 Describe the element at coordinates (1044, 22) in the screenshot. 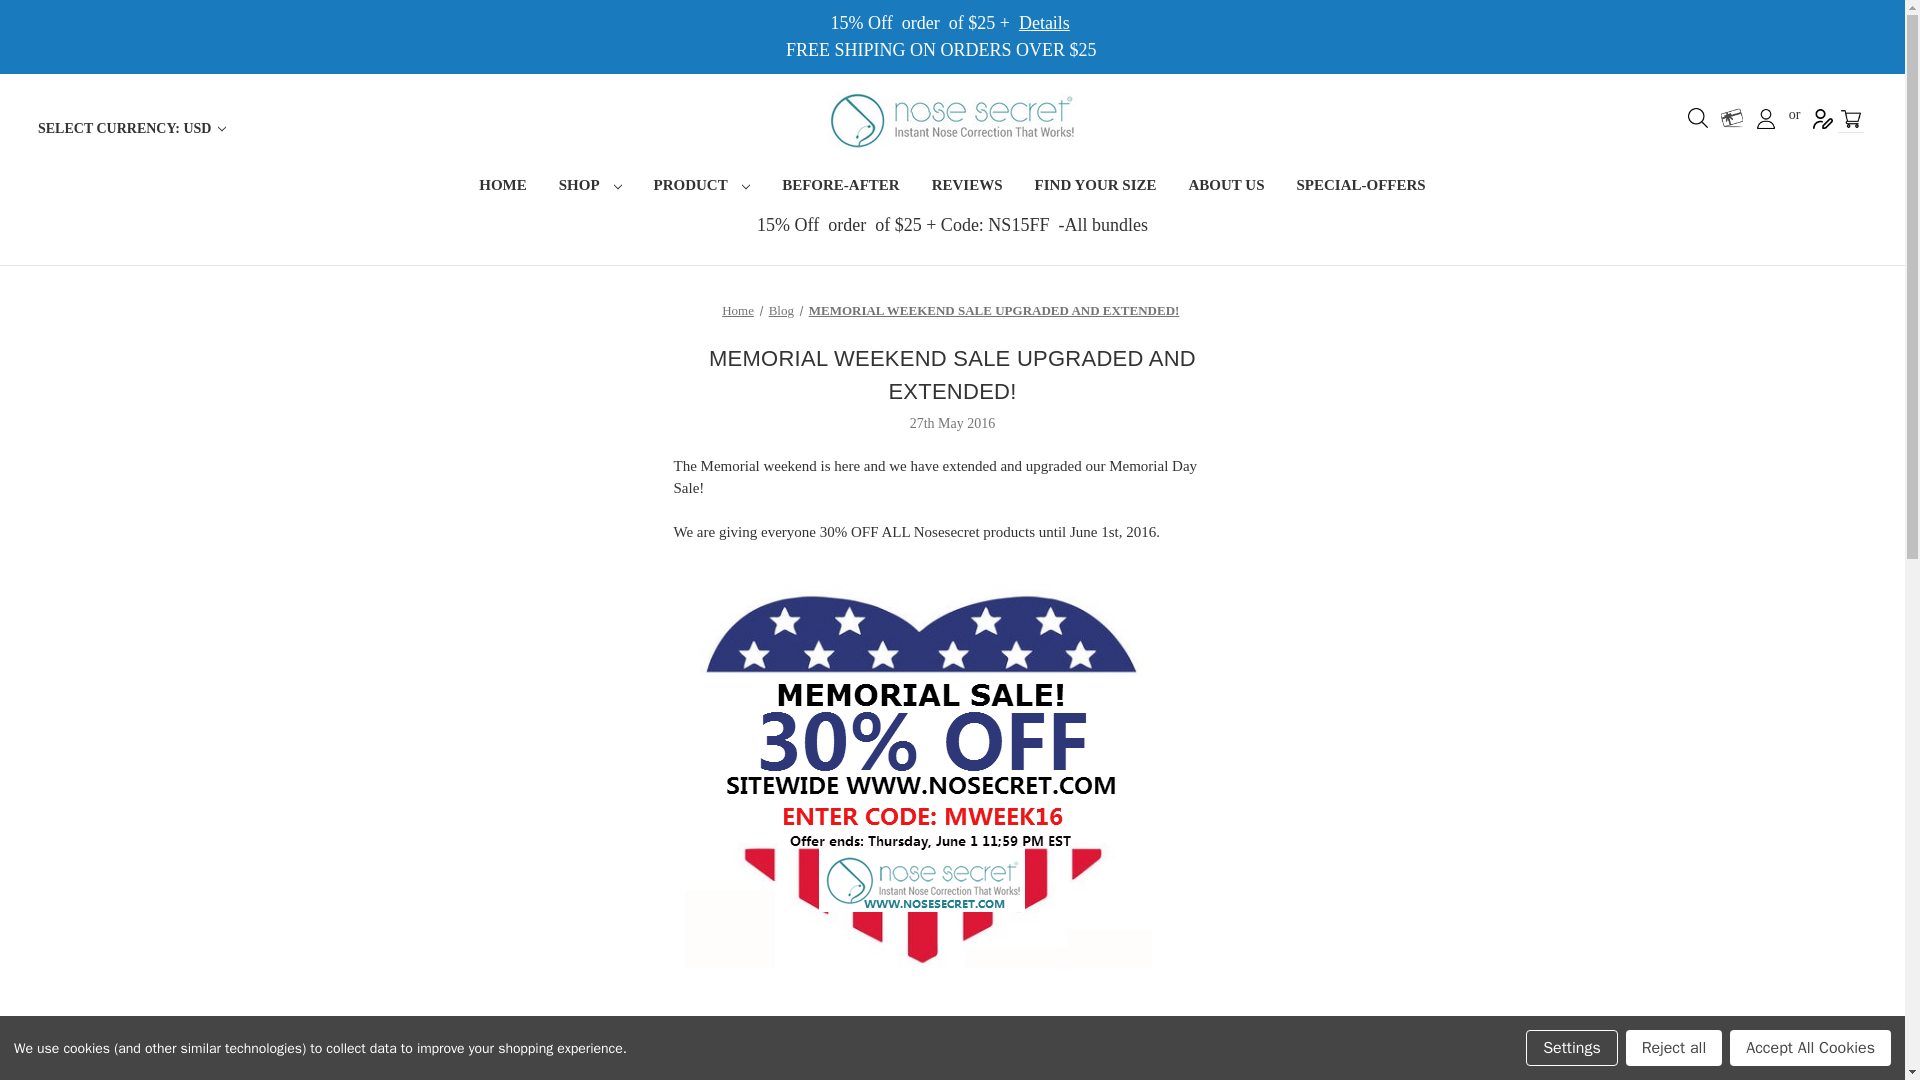

I see `Details` at that location.